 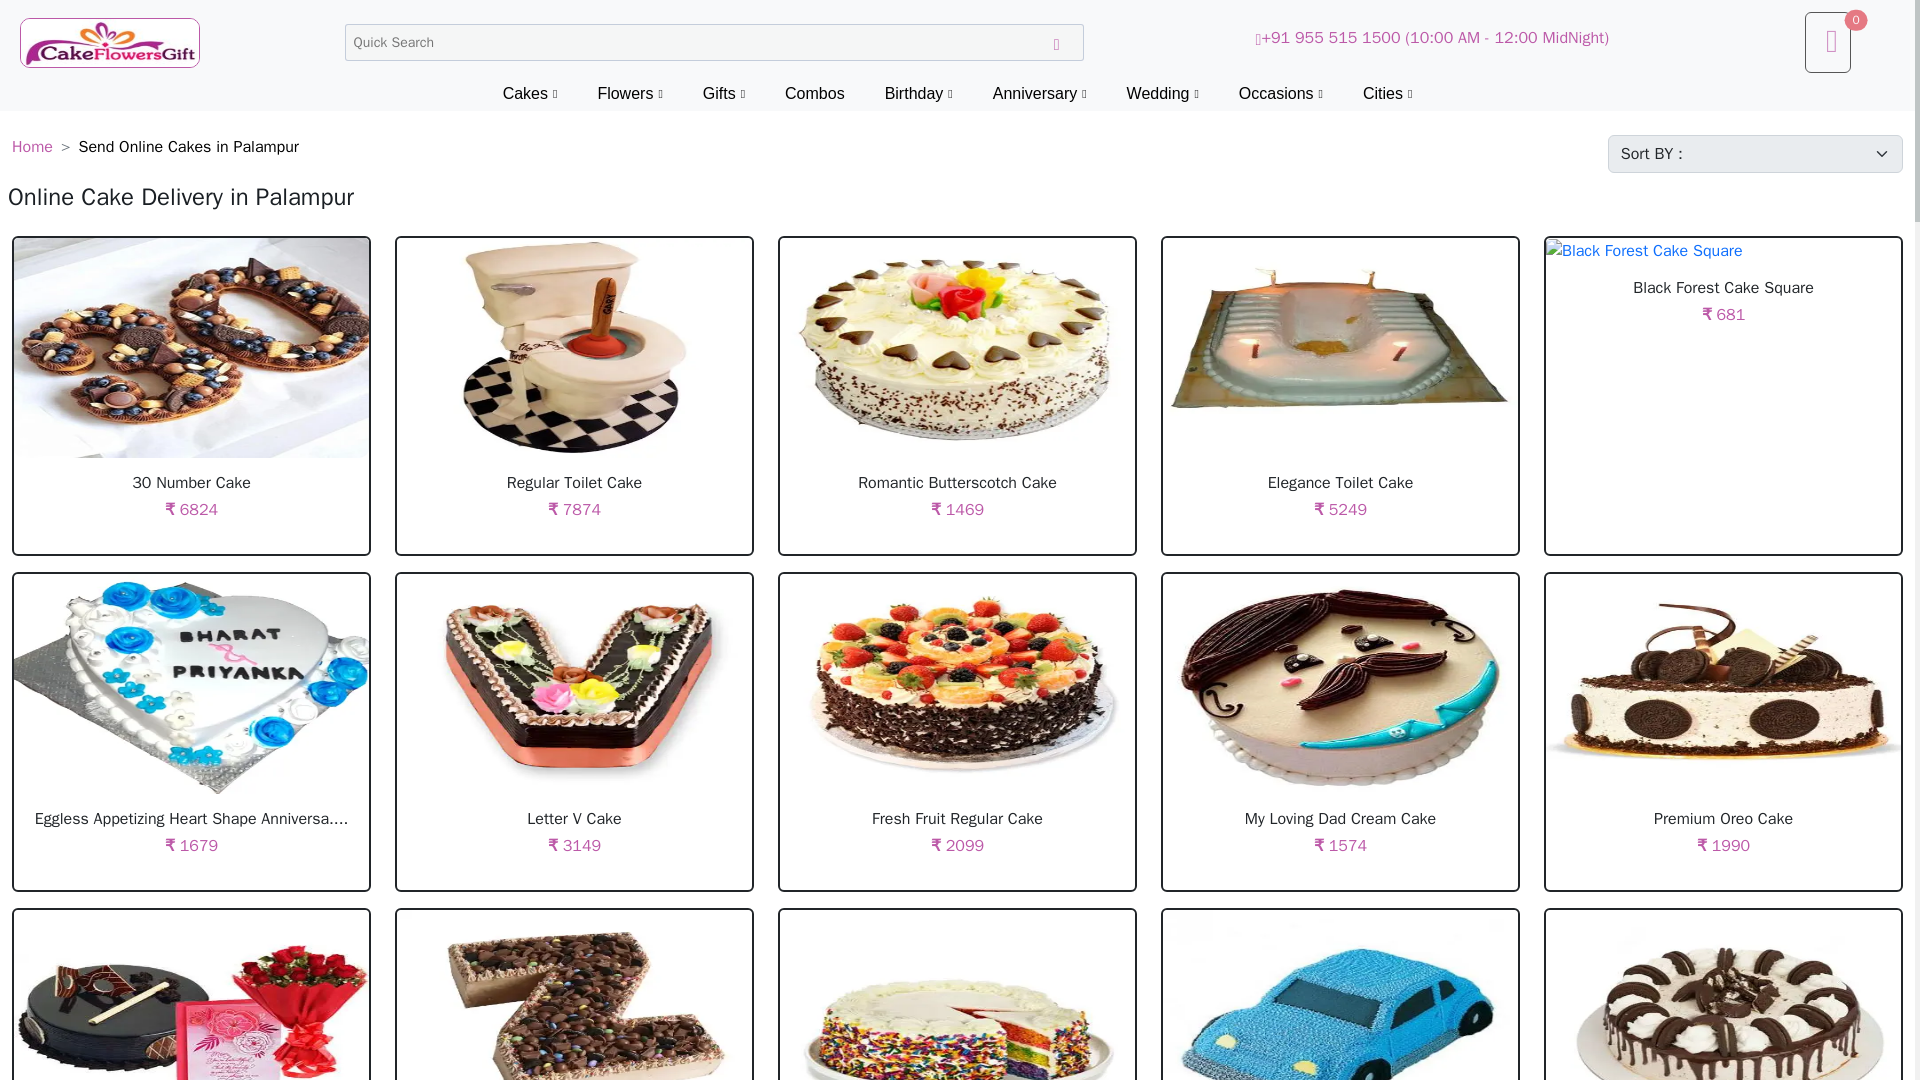 I want to click on Cakes, so click(x=530, y=94).